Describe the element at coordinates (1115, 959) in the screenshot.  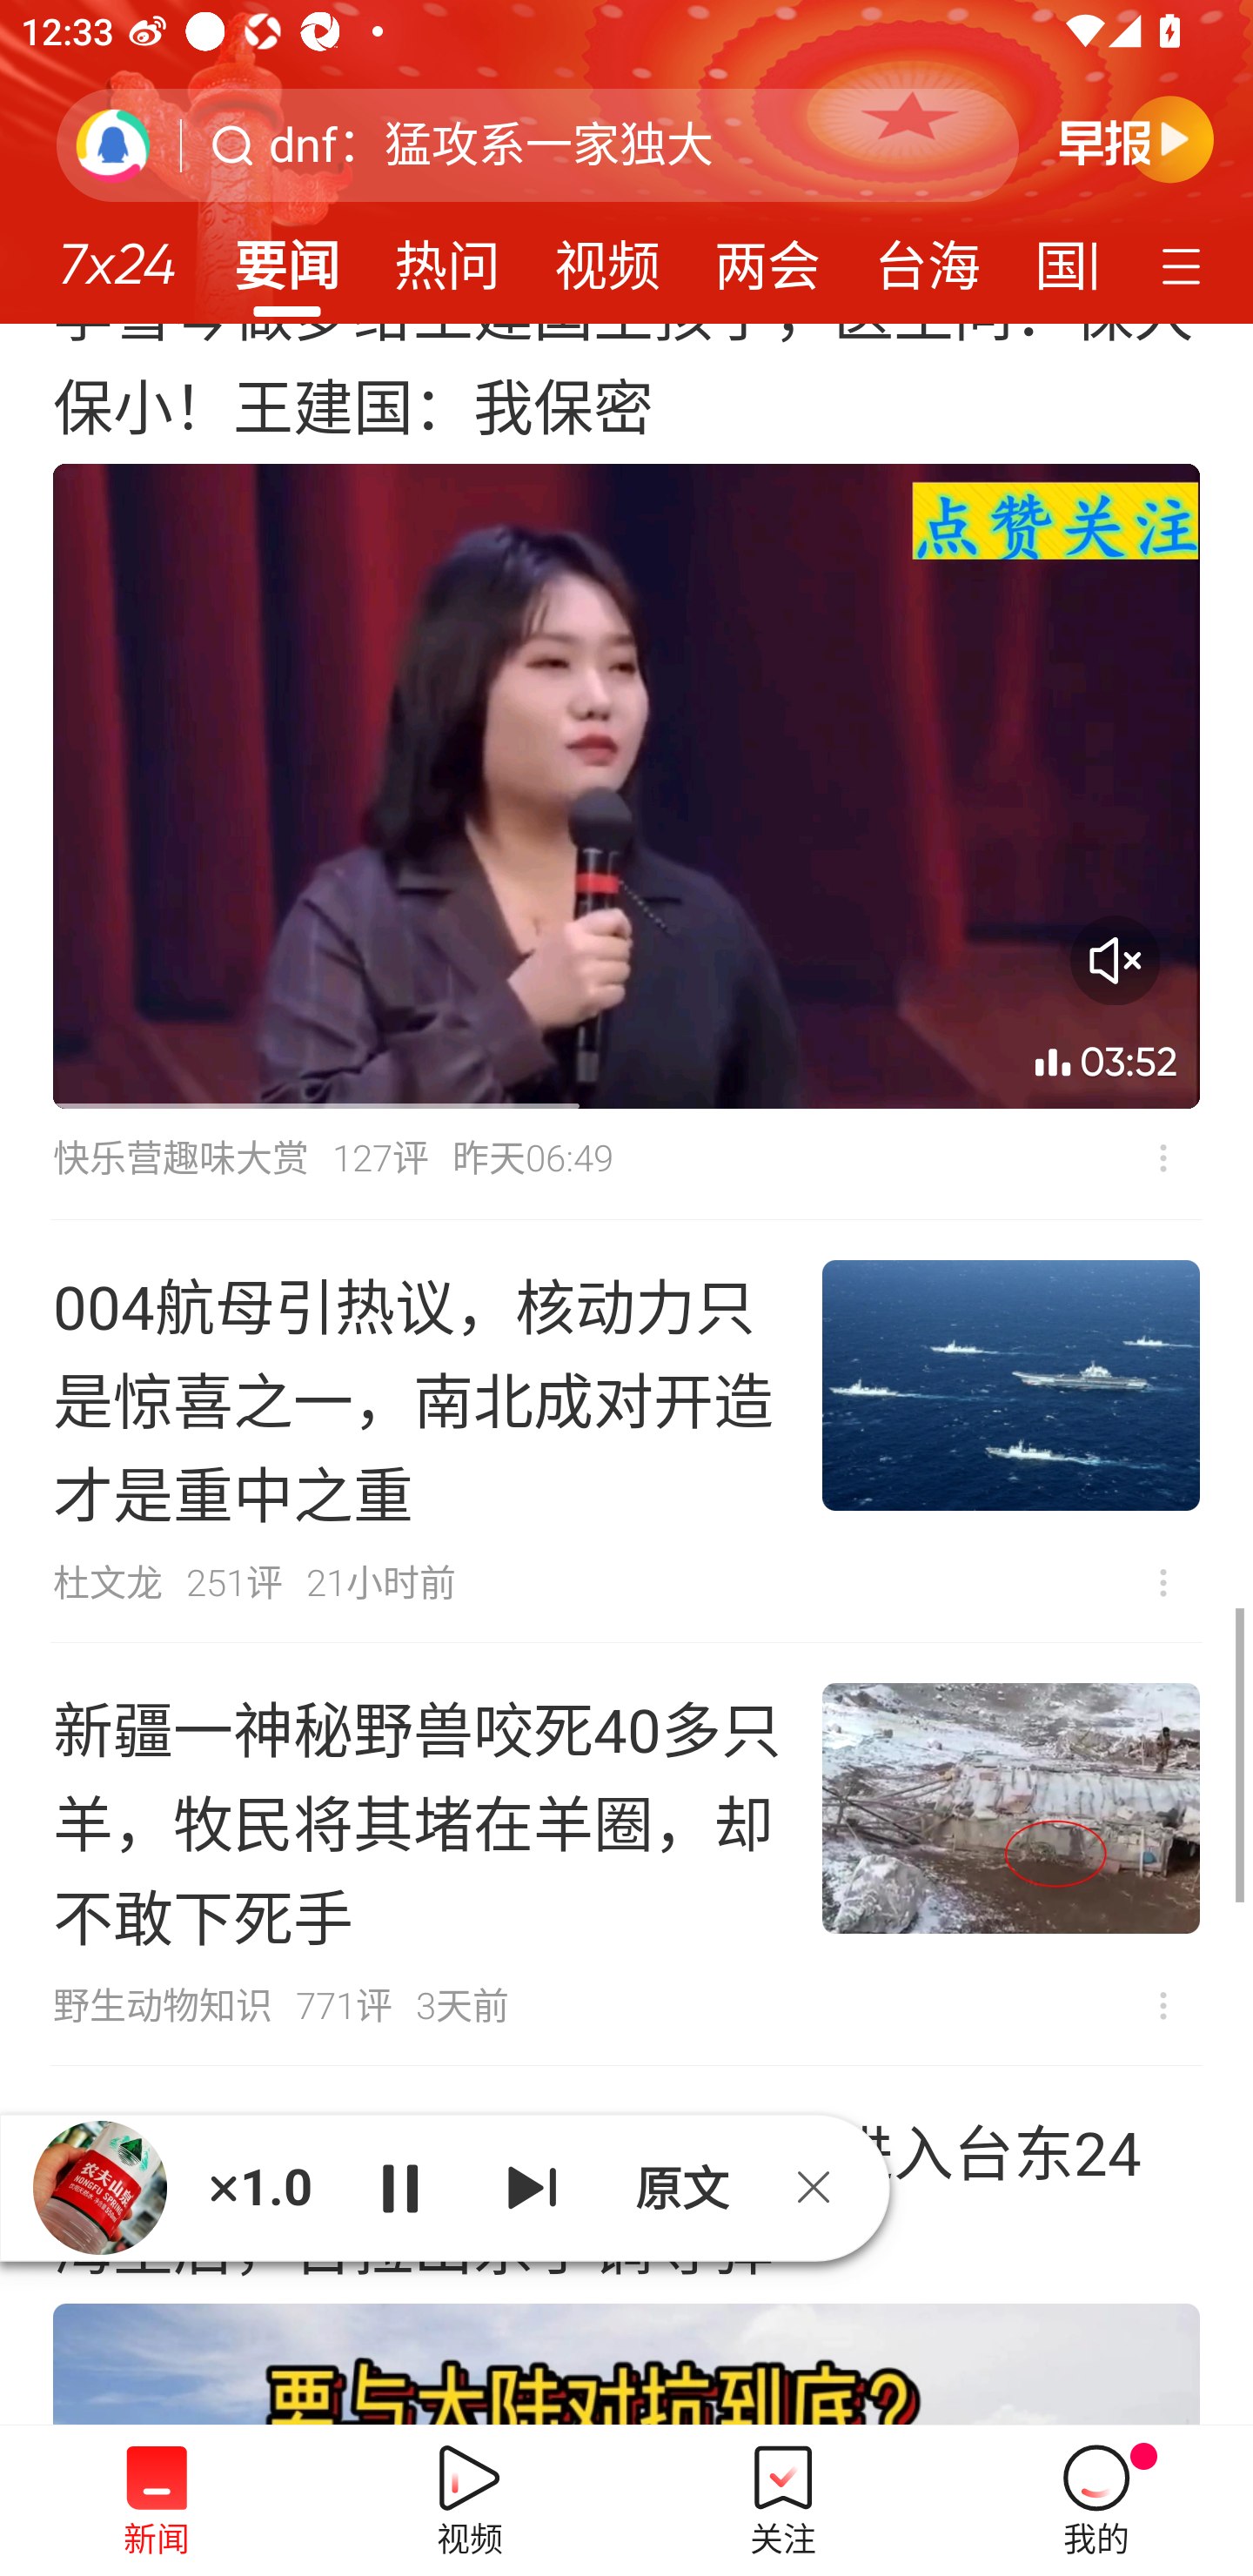
I see `音量开关` at that location.